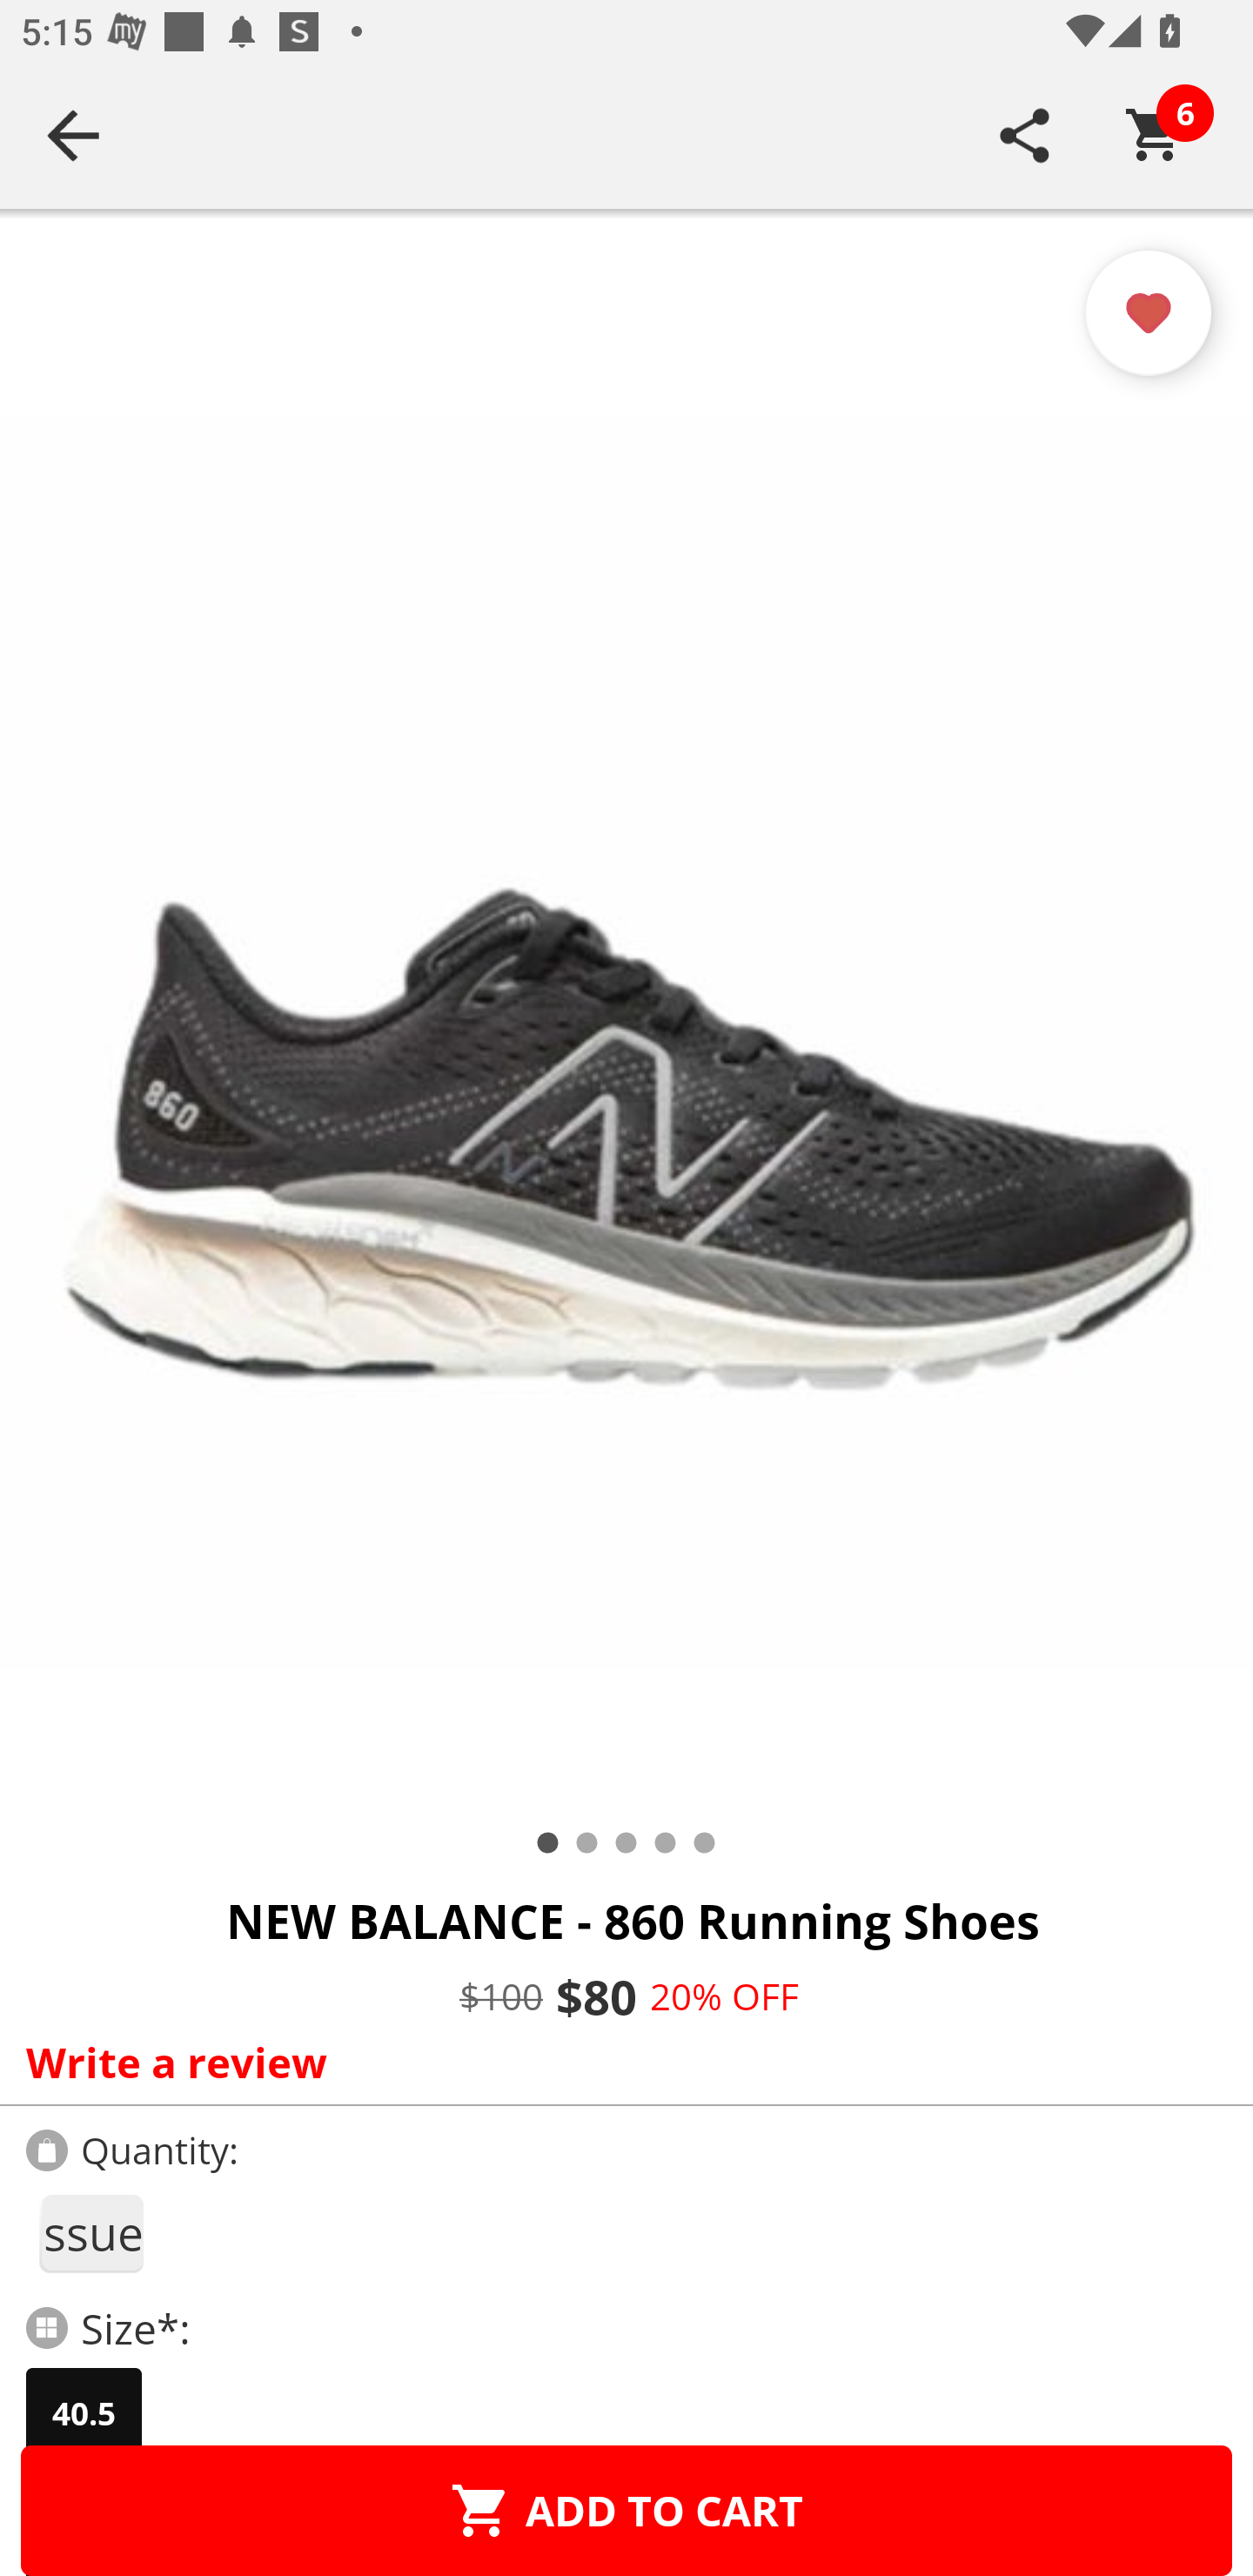 The height and width of the screenshot is (2576, 1253). What do you see at coordinates (626, 2510) in the screenshot?
I see `ADD TO CART` at bounding box center [626, 2510].